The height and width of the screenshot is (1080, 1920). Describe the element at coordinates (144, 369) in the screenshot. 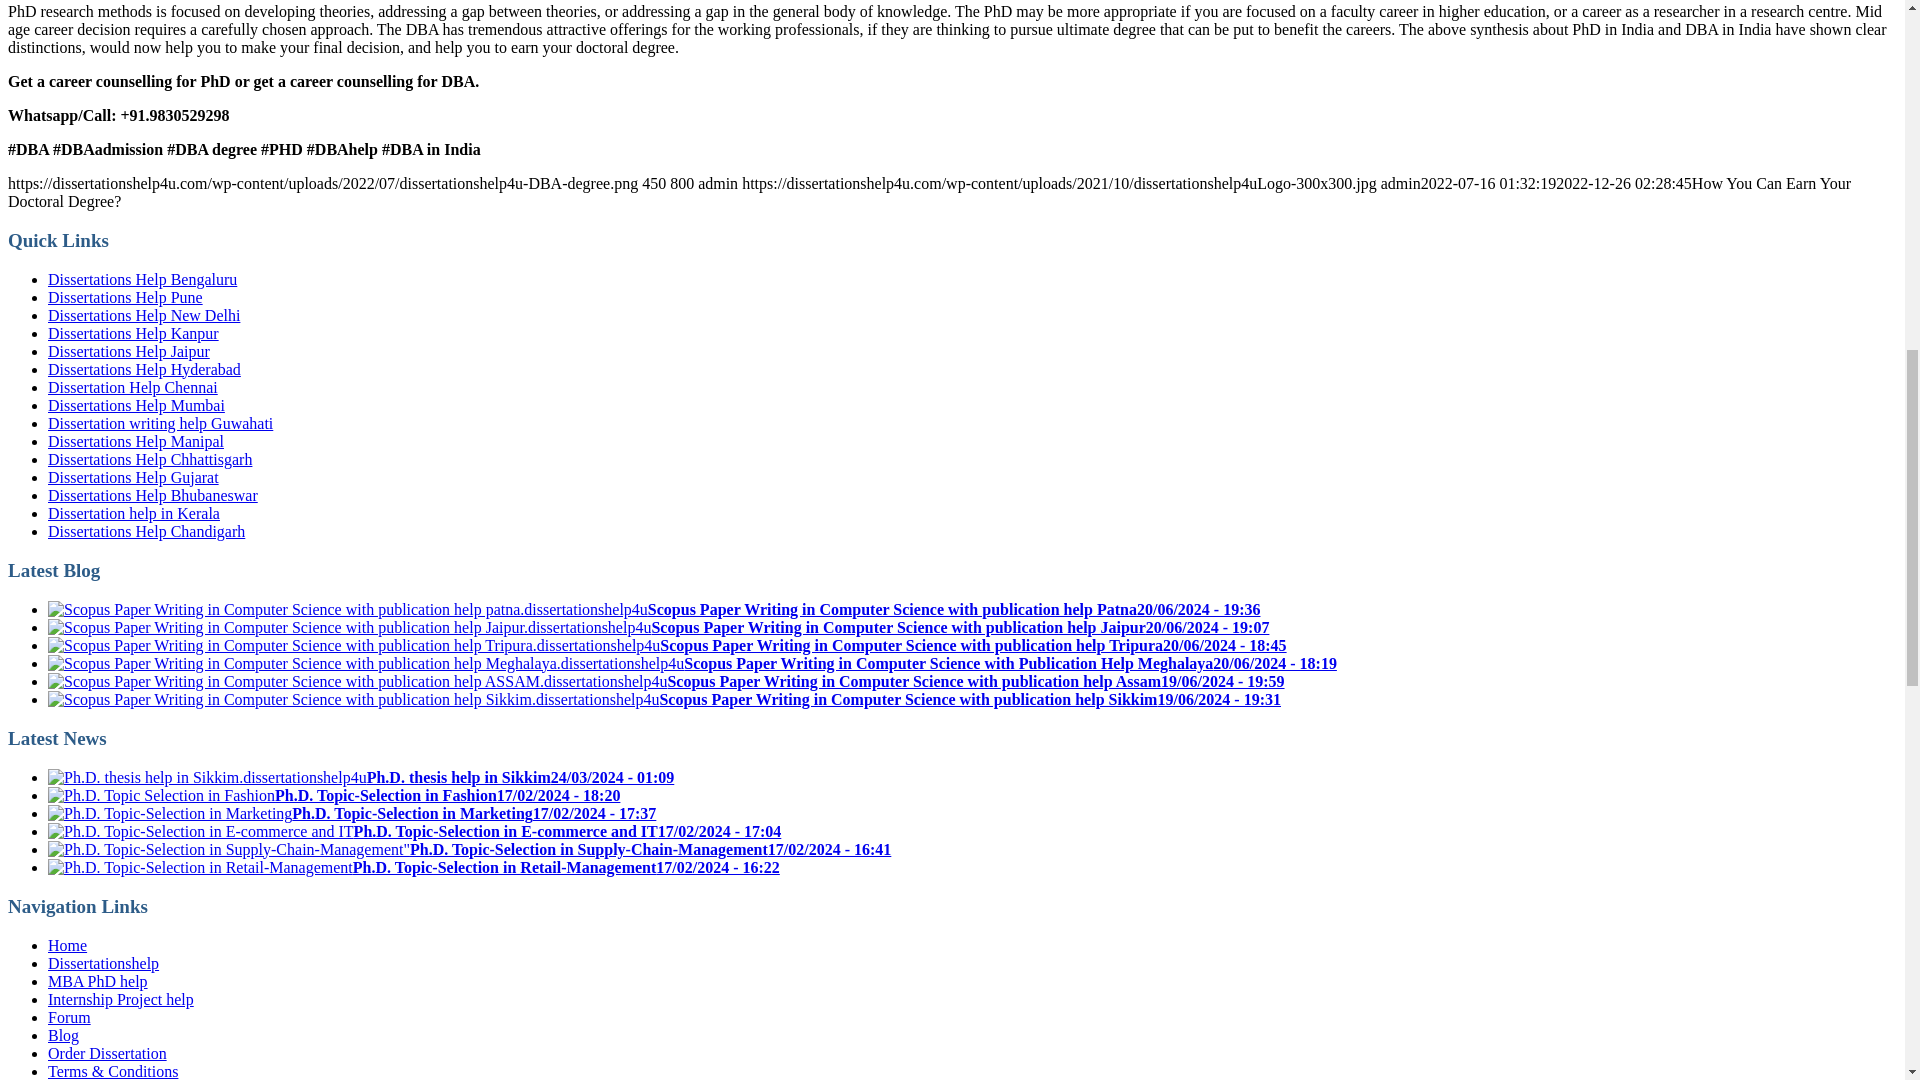

I see `Dissertations Help Hyderabad` at that location.